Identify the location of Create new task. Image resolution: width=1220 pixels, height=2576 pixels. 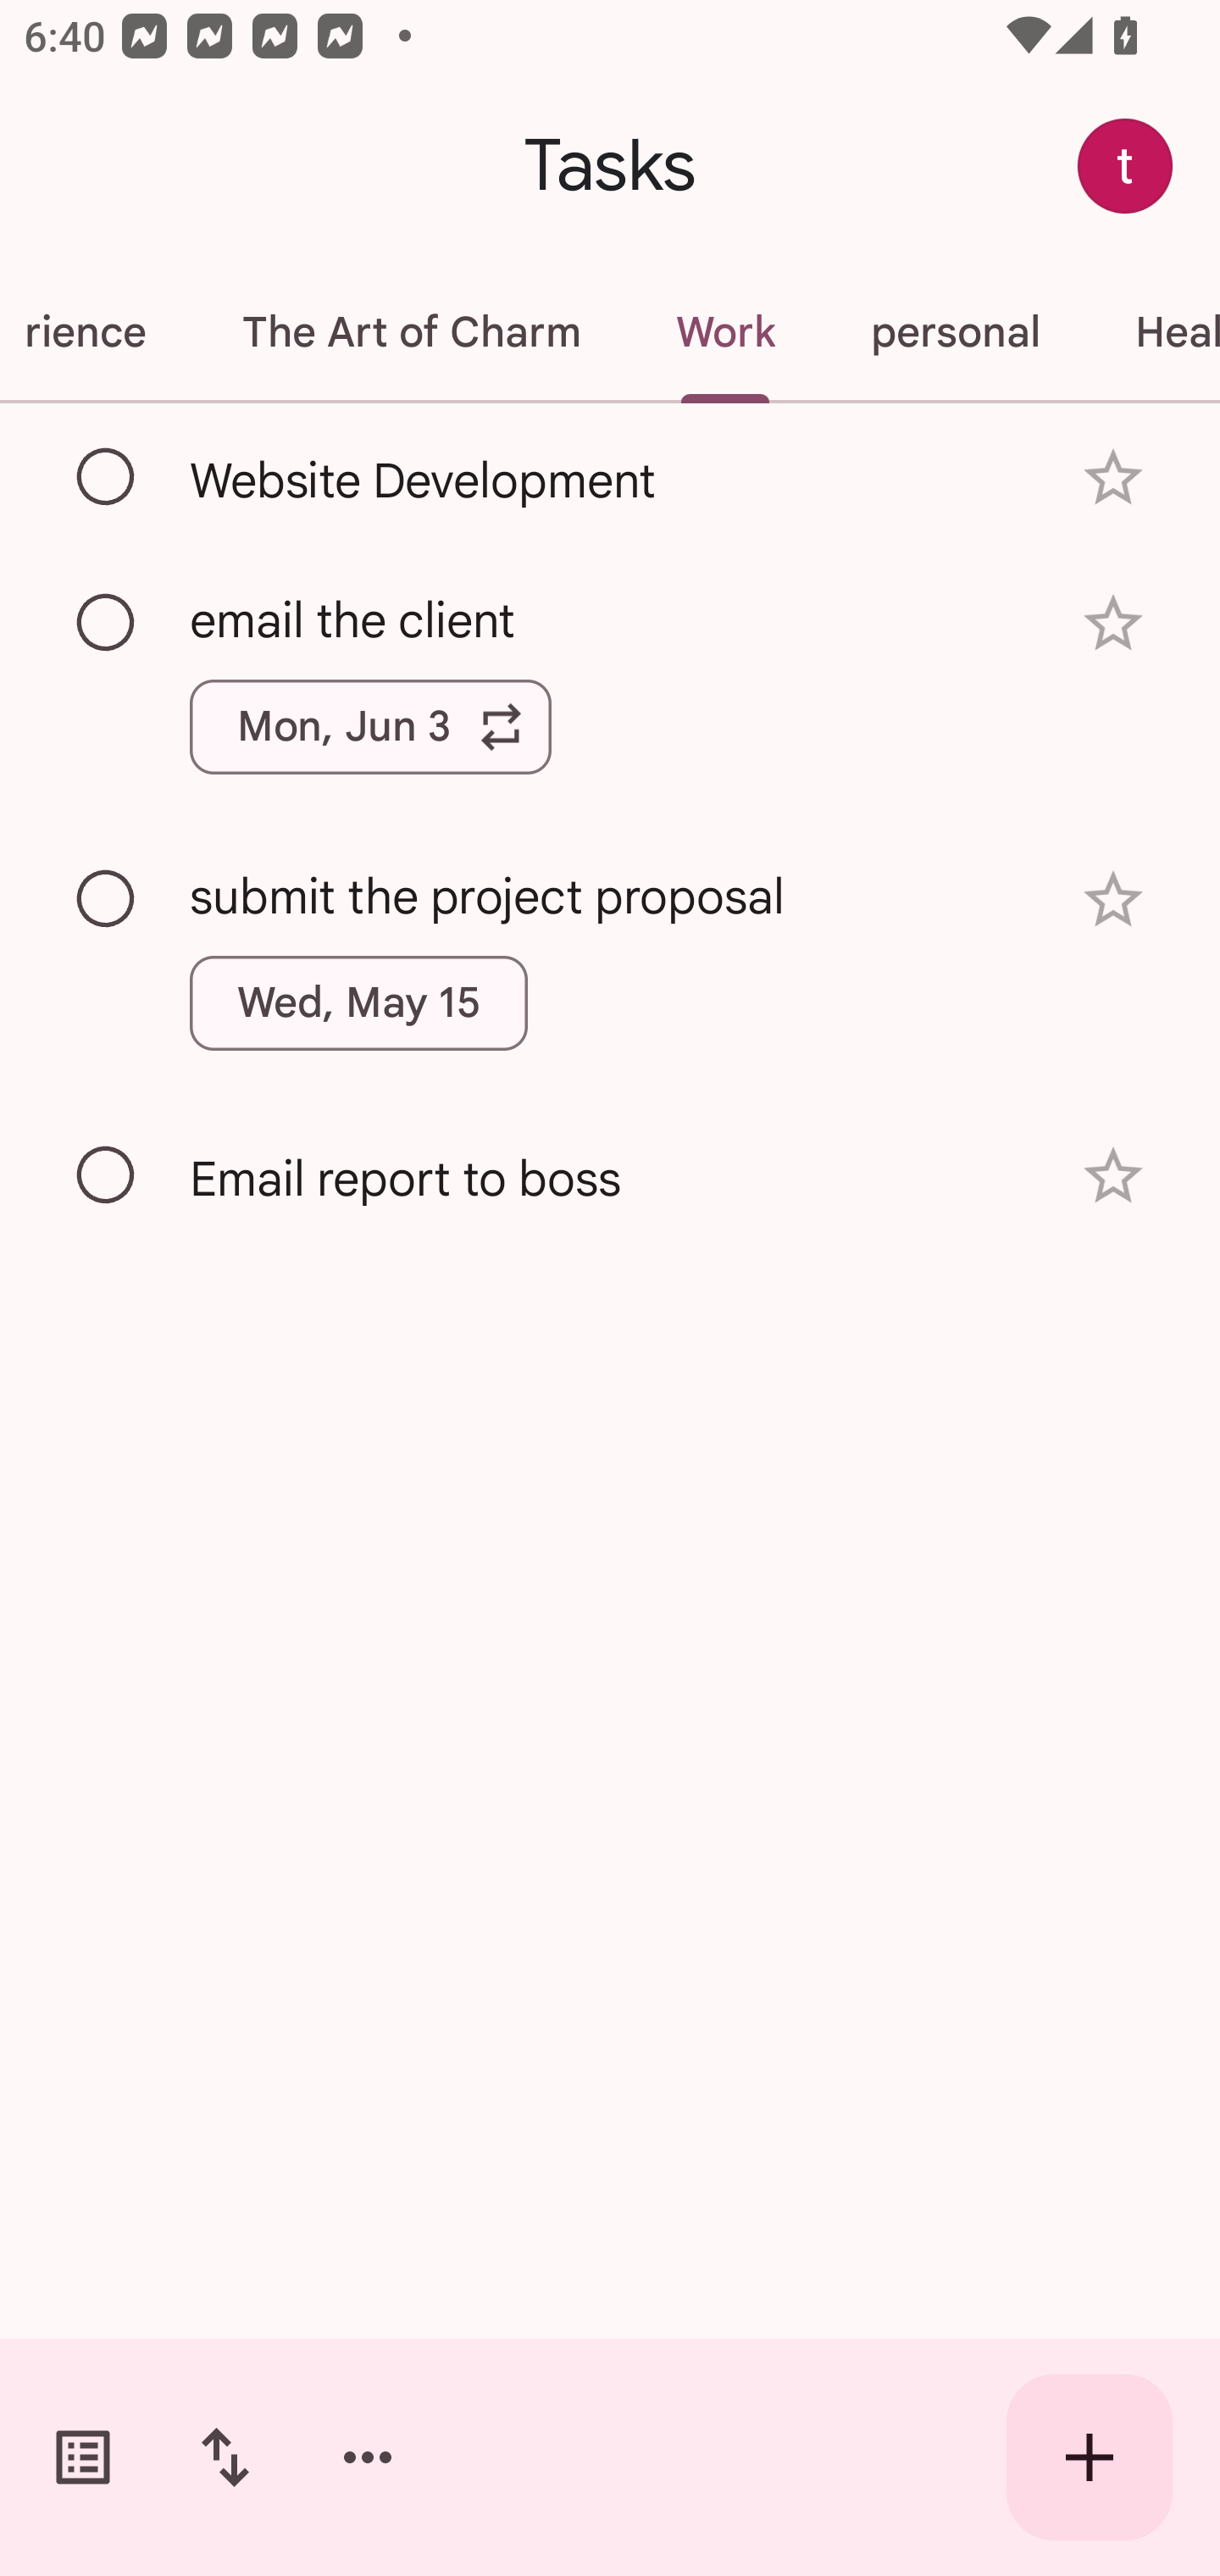
(1090, 2457).